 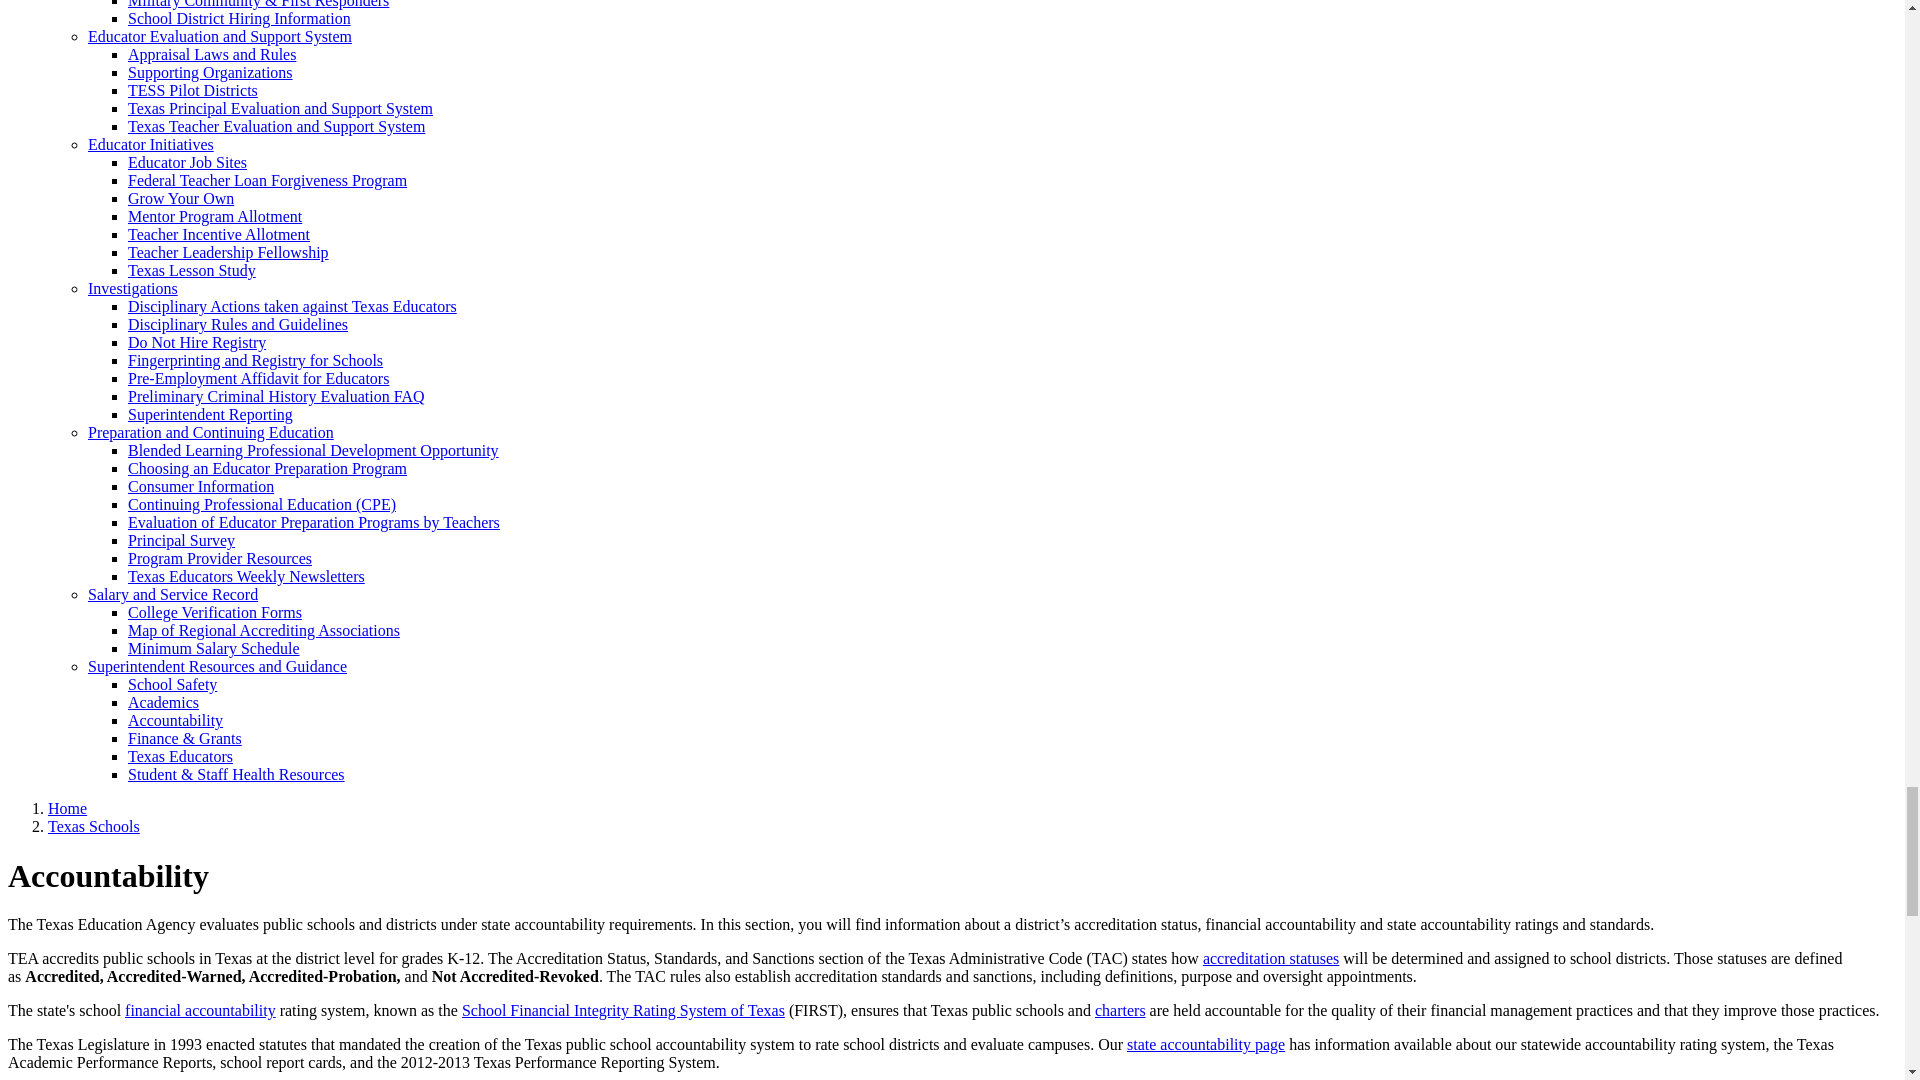 I want to click on accreditation statuses, so click(x=1270, y=958).